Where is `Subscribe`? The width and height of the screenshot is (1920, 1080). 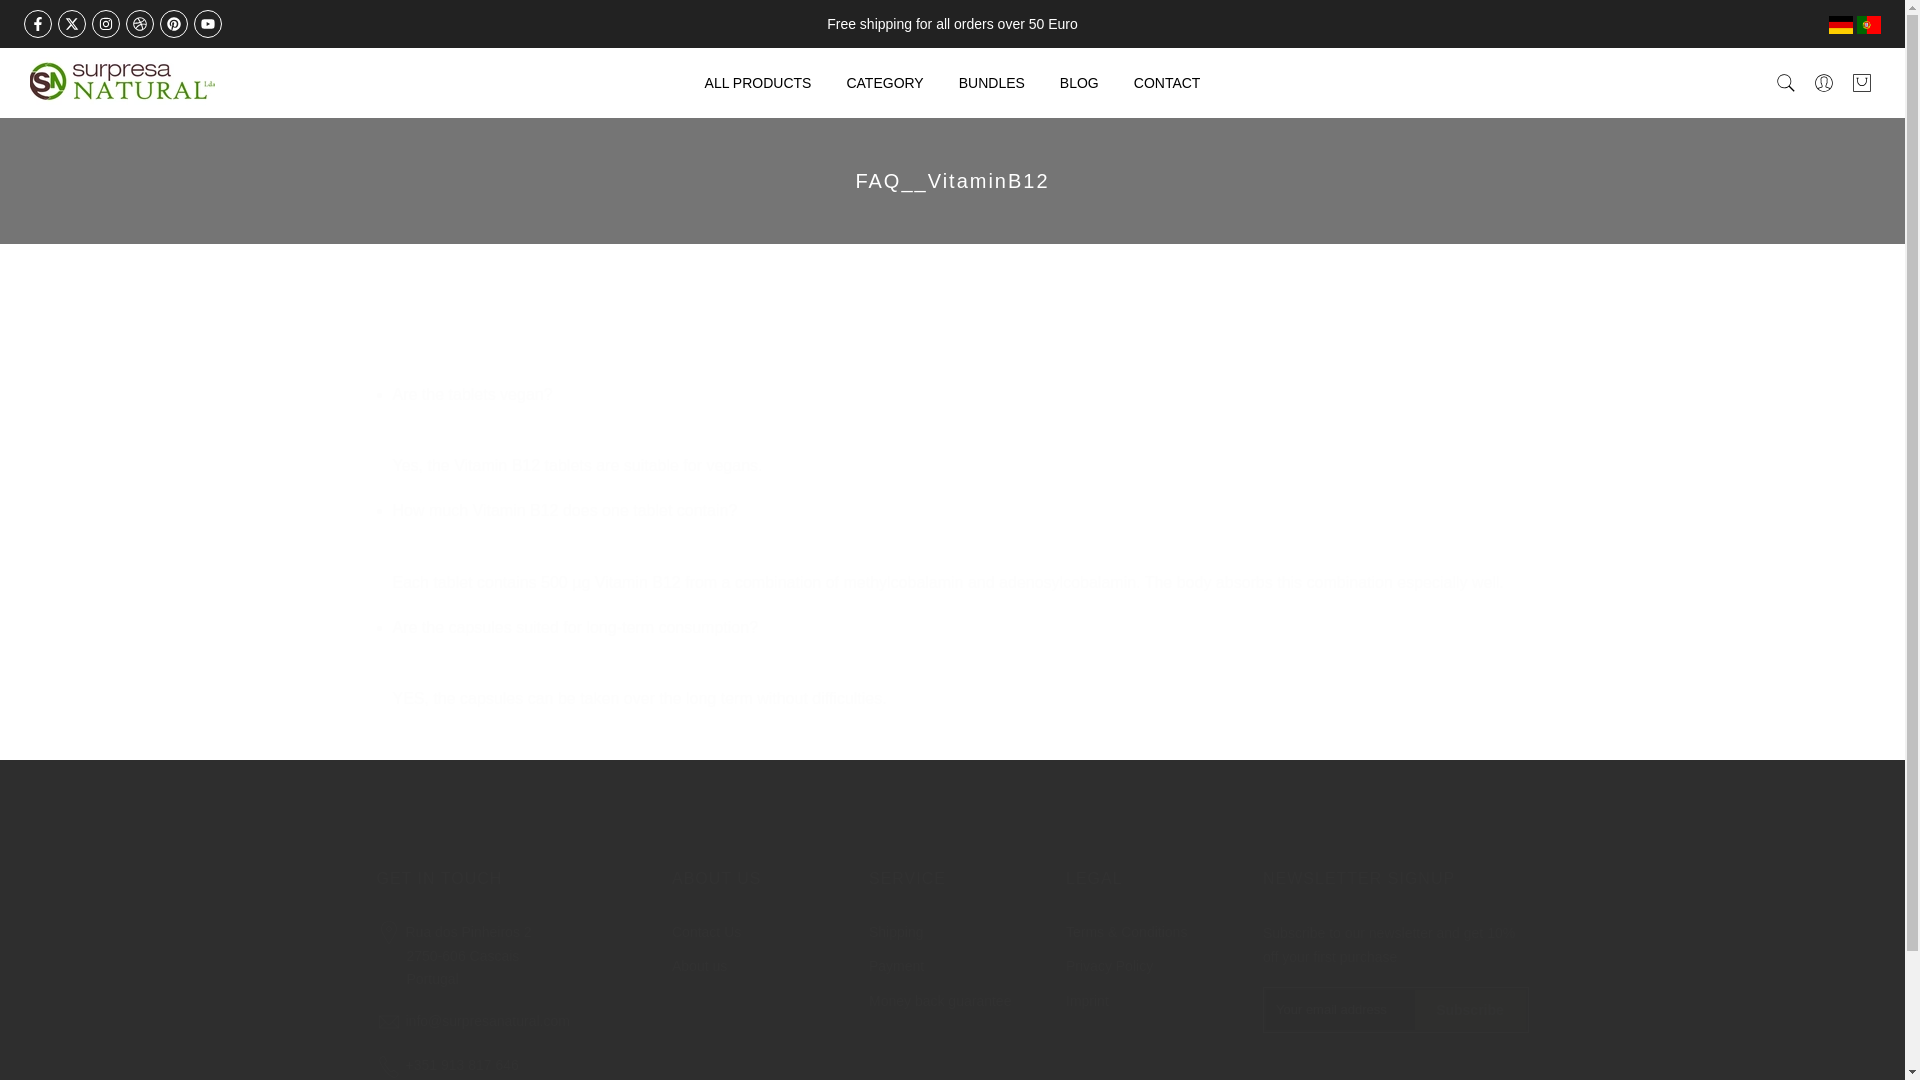 Subscribe is located at coordinates (1468, 1010).